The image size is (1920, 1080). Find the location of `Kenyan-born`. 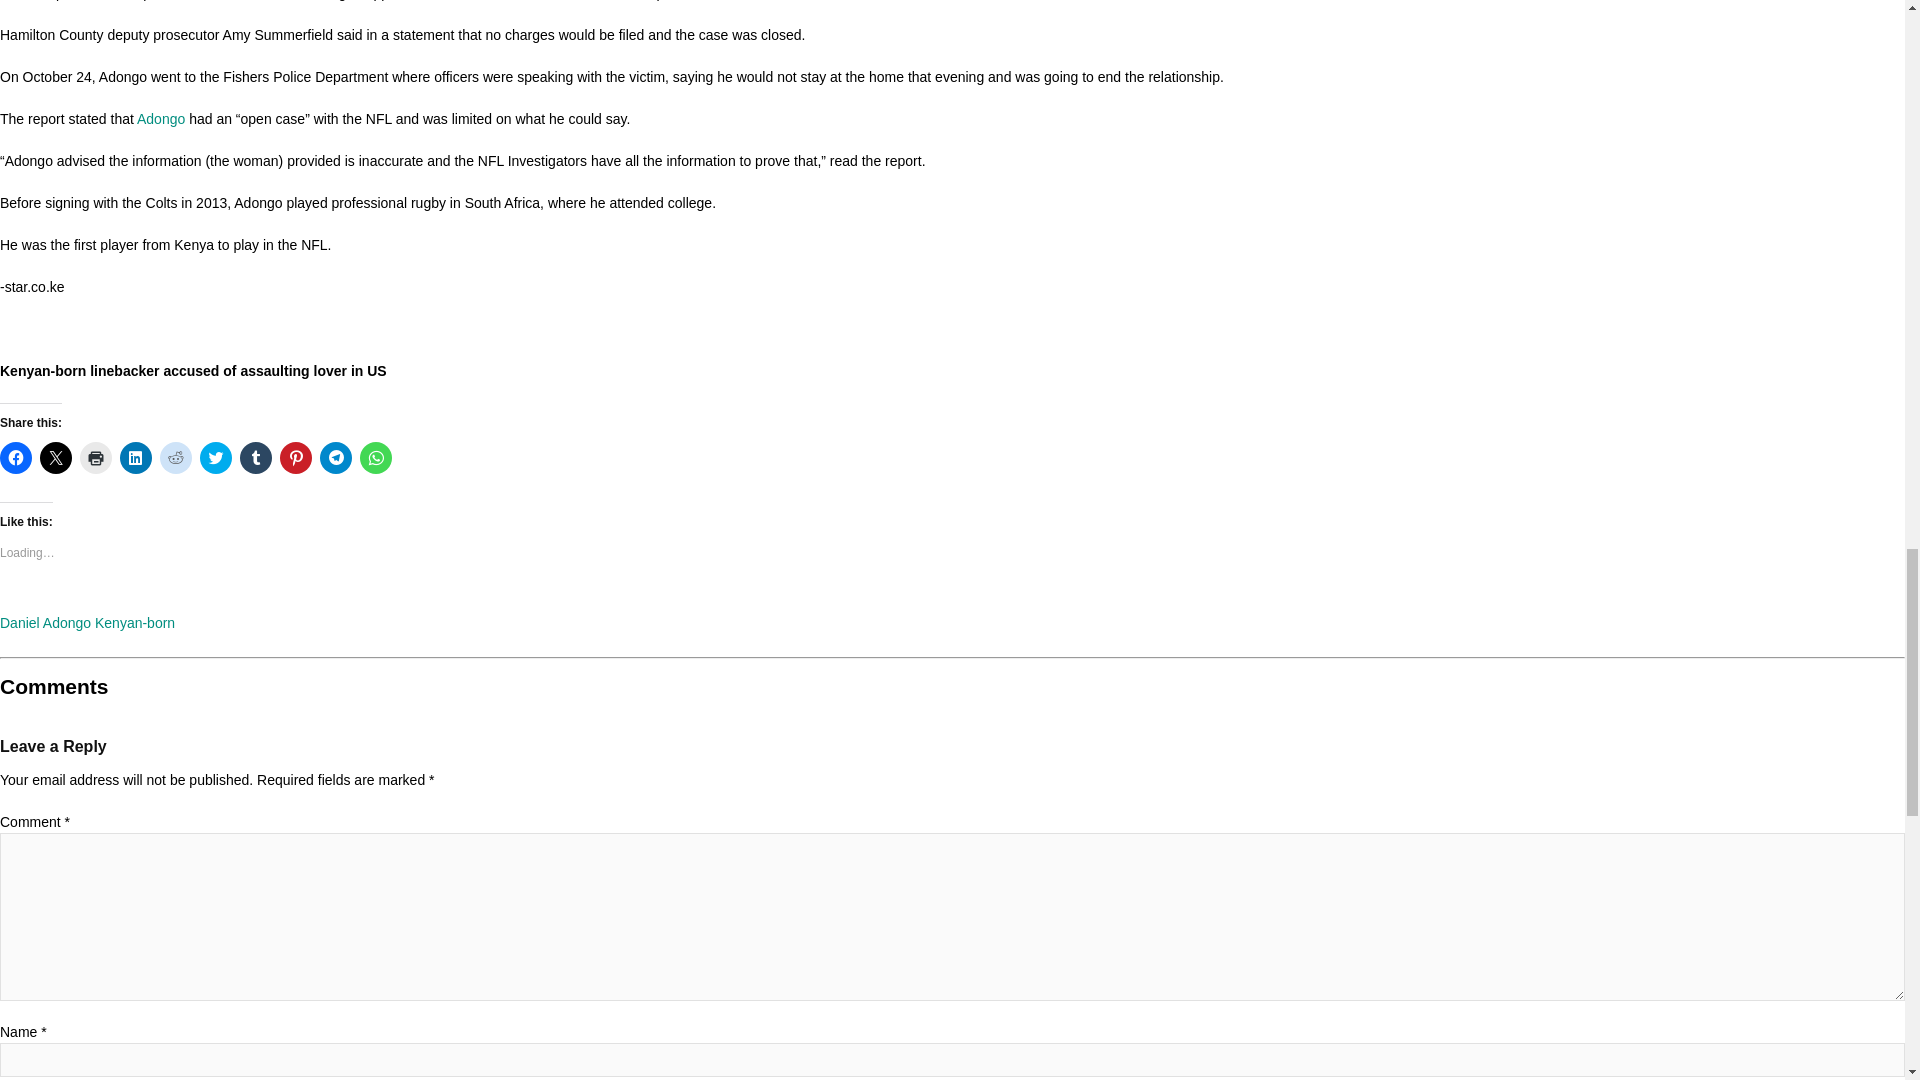

Kenyan-born is located at coordinates (134, 622).